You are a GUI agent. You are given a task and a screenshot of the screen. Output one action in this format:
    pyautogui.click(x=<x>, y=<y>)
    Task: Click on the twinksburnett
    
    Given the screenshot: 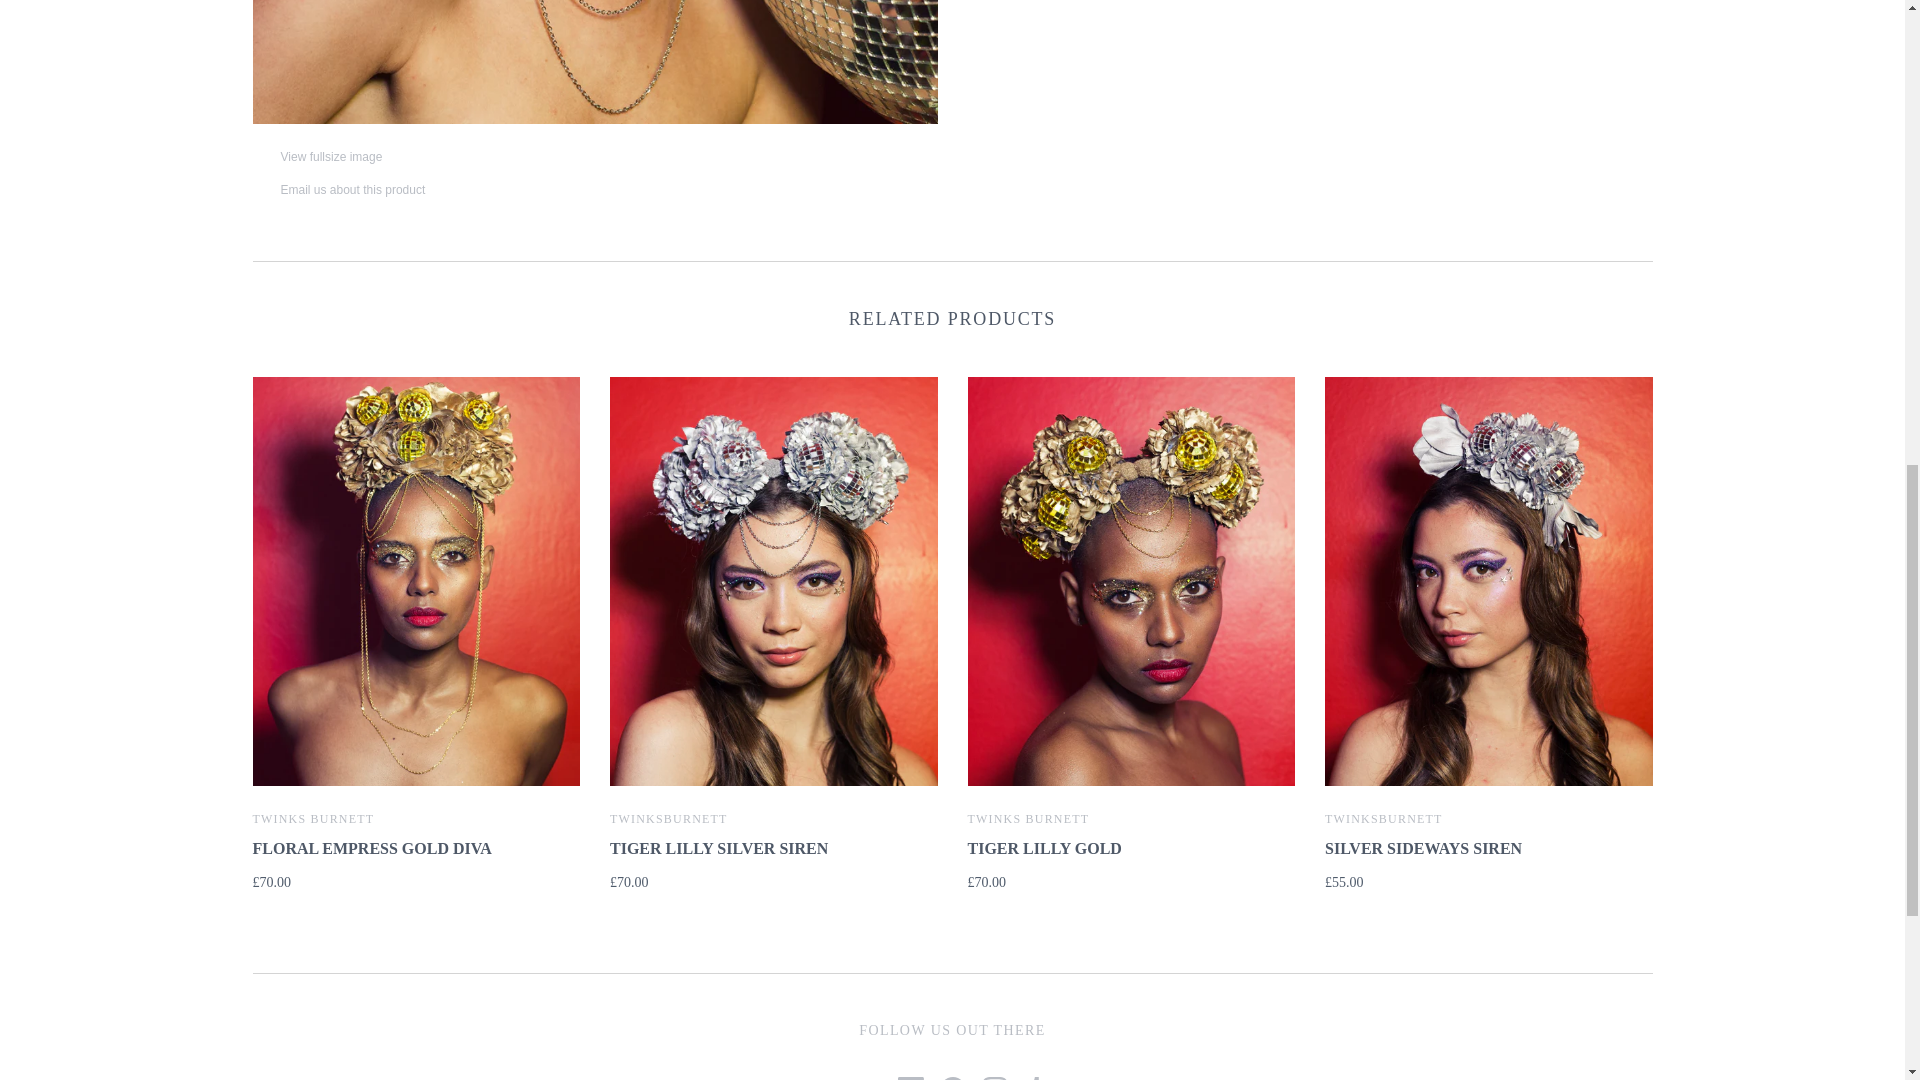 What is the action you would take?
    pyautogui.click(x=1384, y=819)
    